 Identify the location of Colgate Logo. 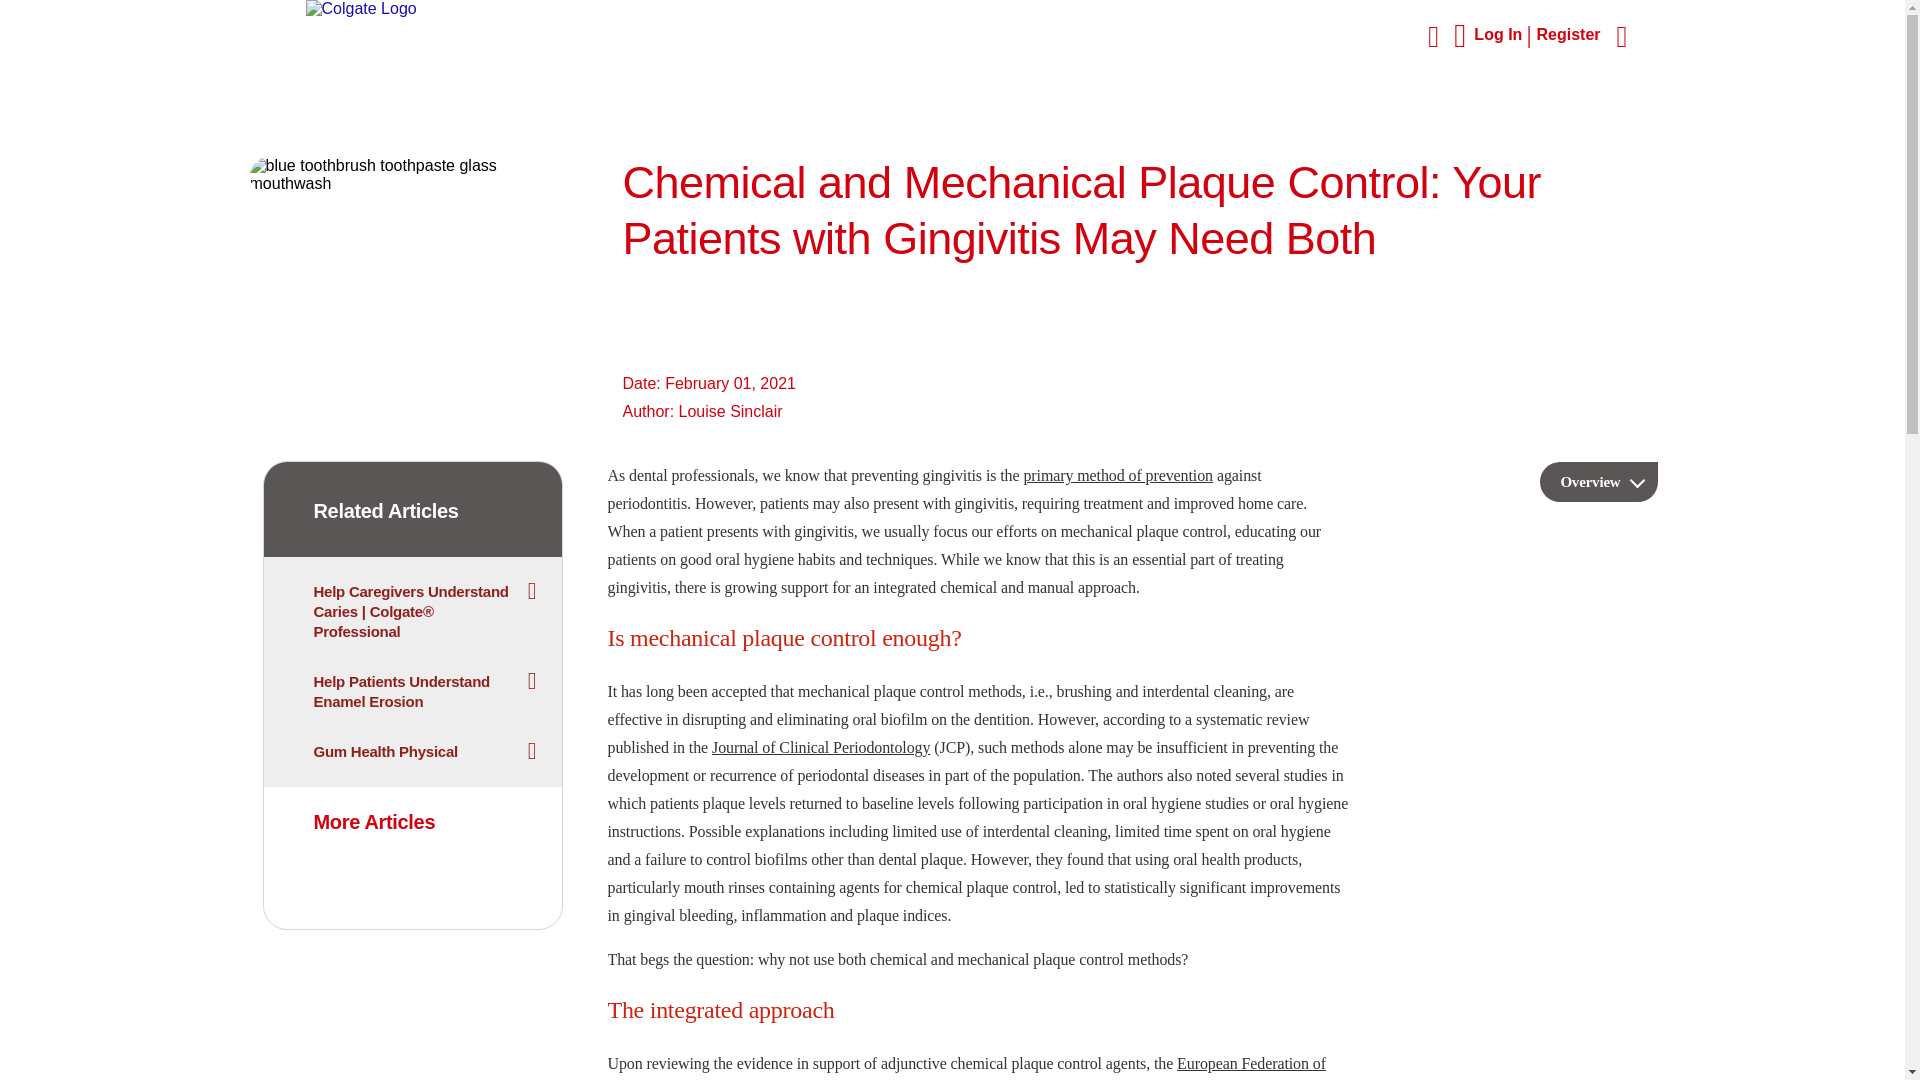
(360, 9).